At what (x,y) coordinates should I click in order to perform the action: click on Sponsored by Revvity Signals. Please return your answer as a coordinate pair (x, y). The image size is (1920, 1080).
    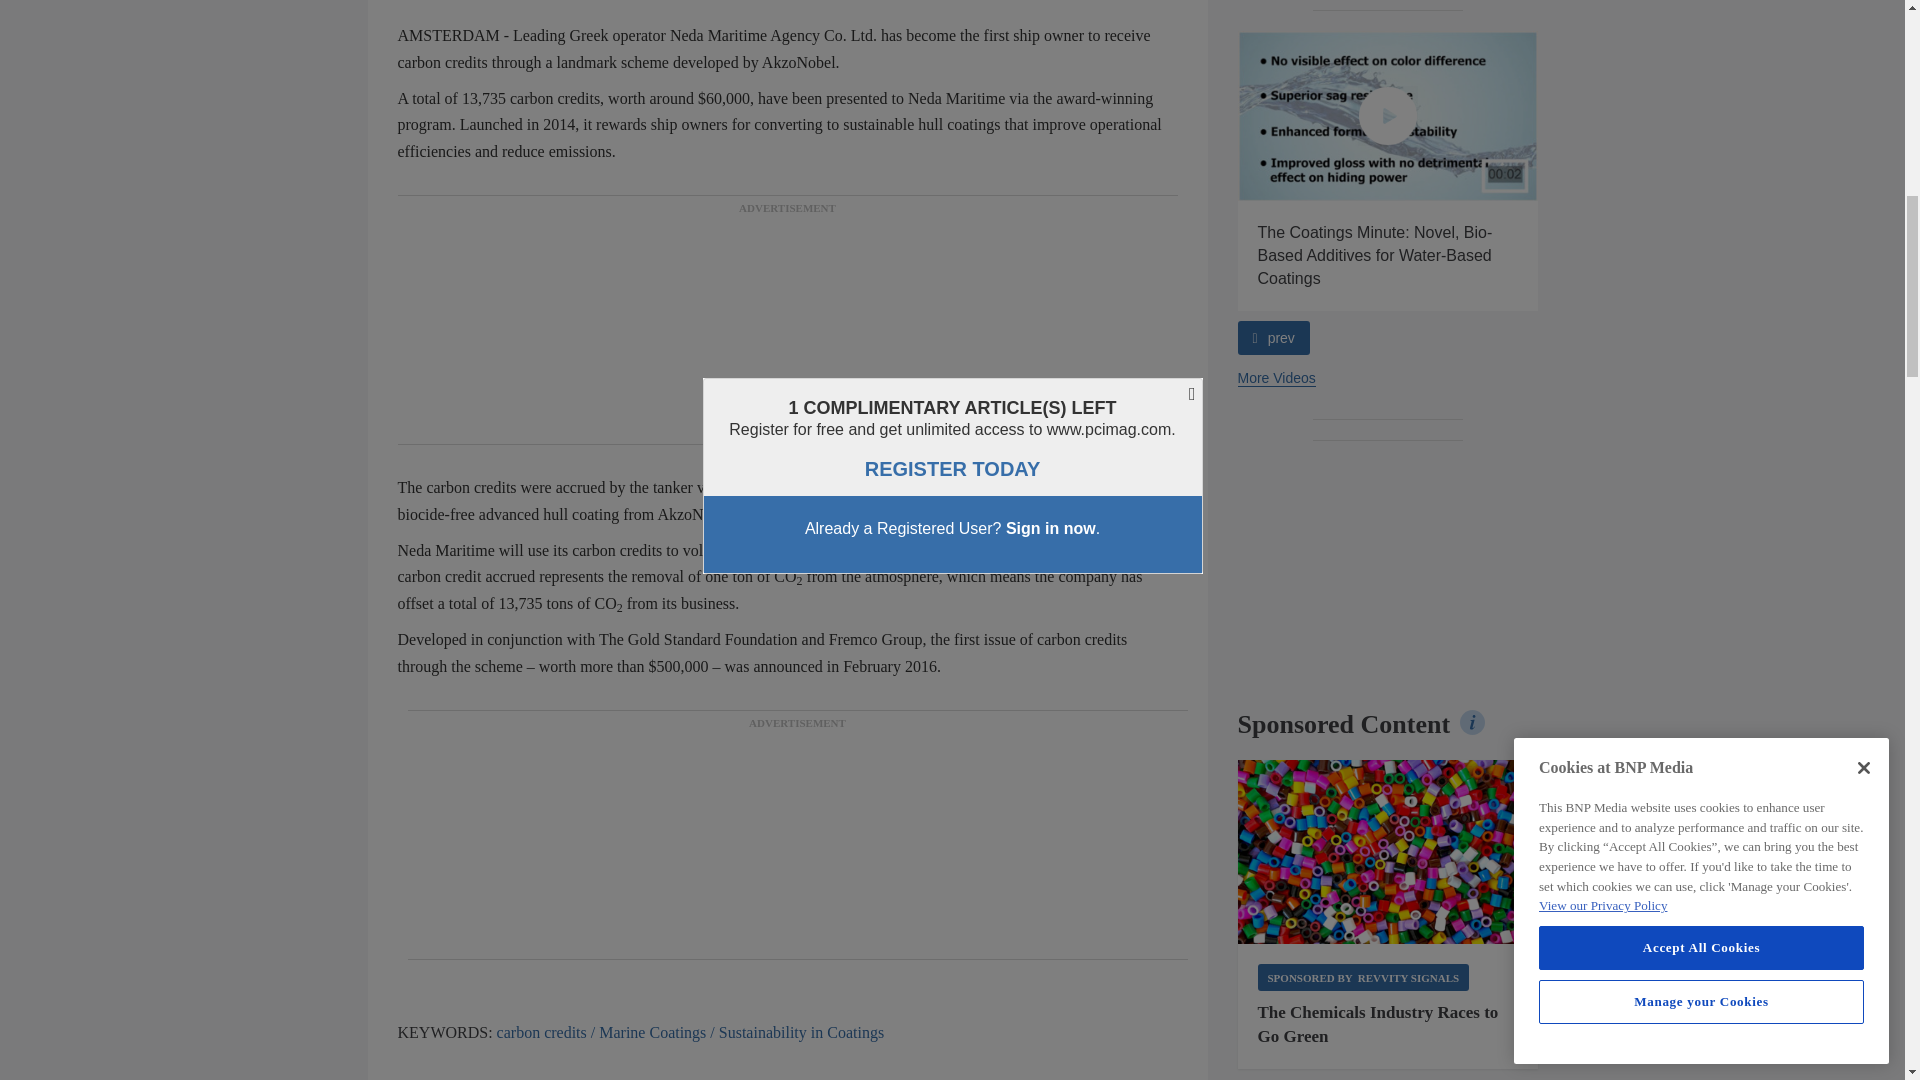
    Looking at the image, I should click on (1364, 978).